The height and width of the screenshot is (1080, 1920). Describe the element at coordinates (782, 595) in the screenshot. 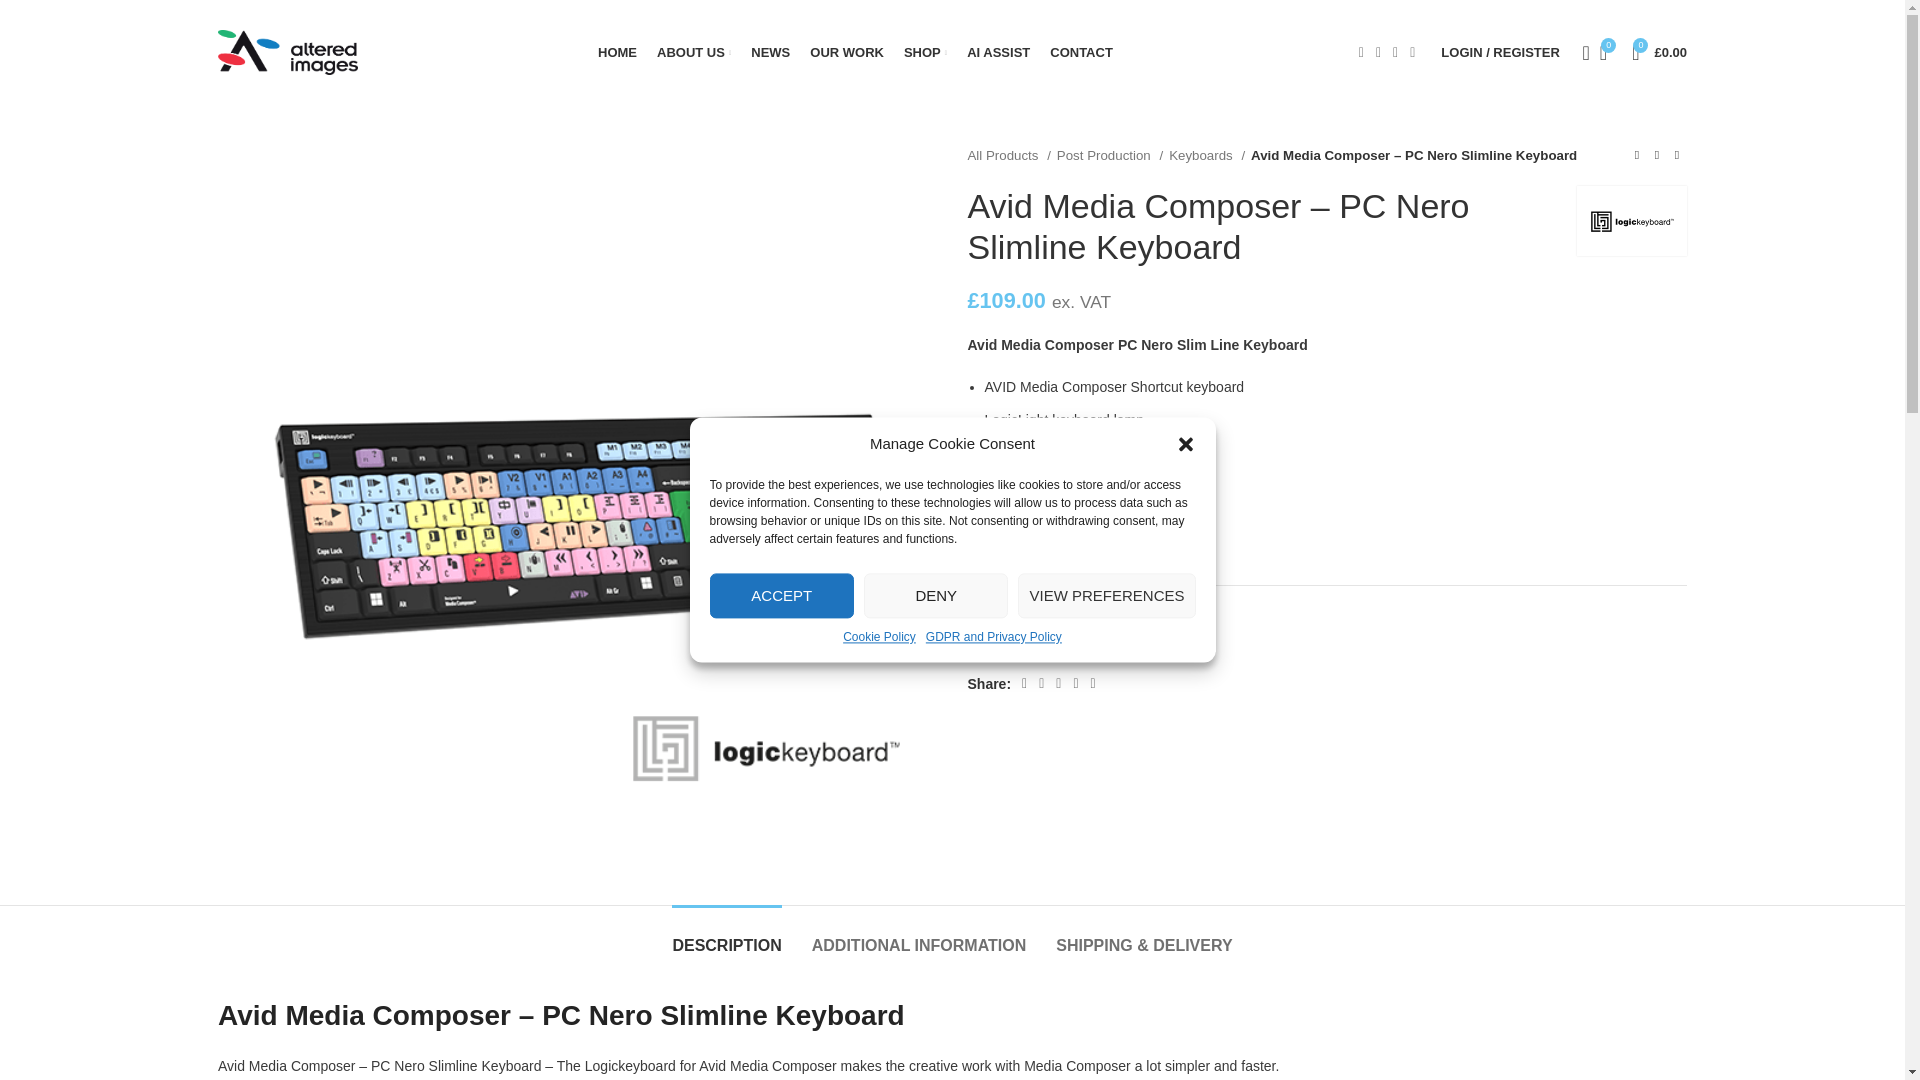

I see `ACCEPT` at that location.